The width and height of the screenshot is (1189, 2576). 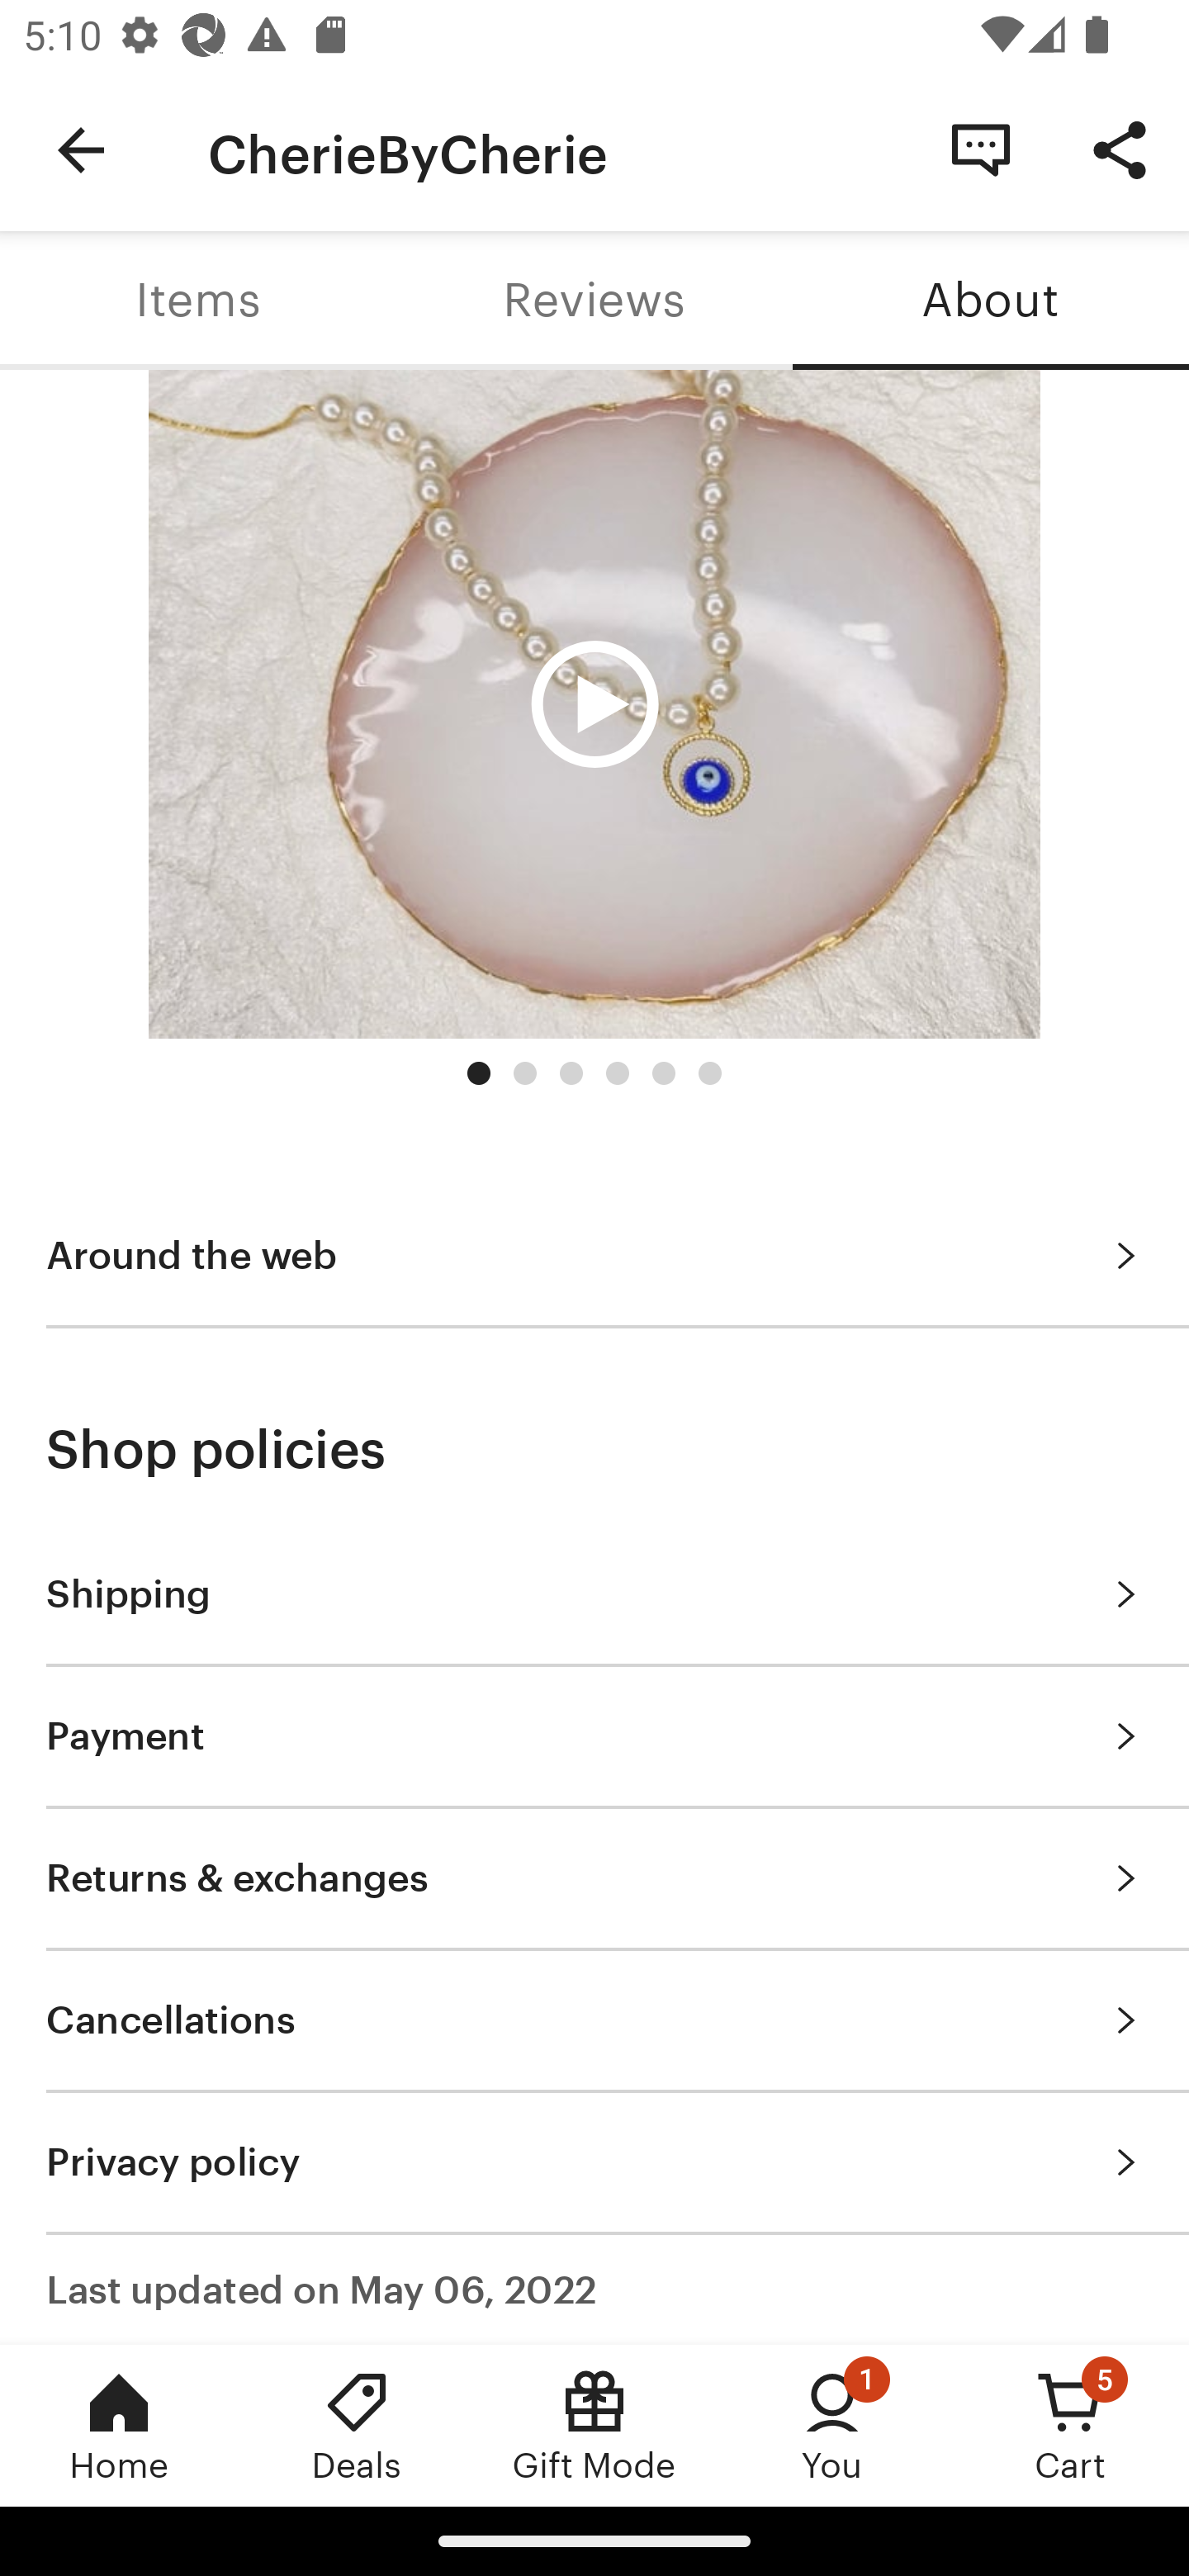 I want to click on Cart, 5 new notifications Cart, so click(x=1070, y=2425).